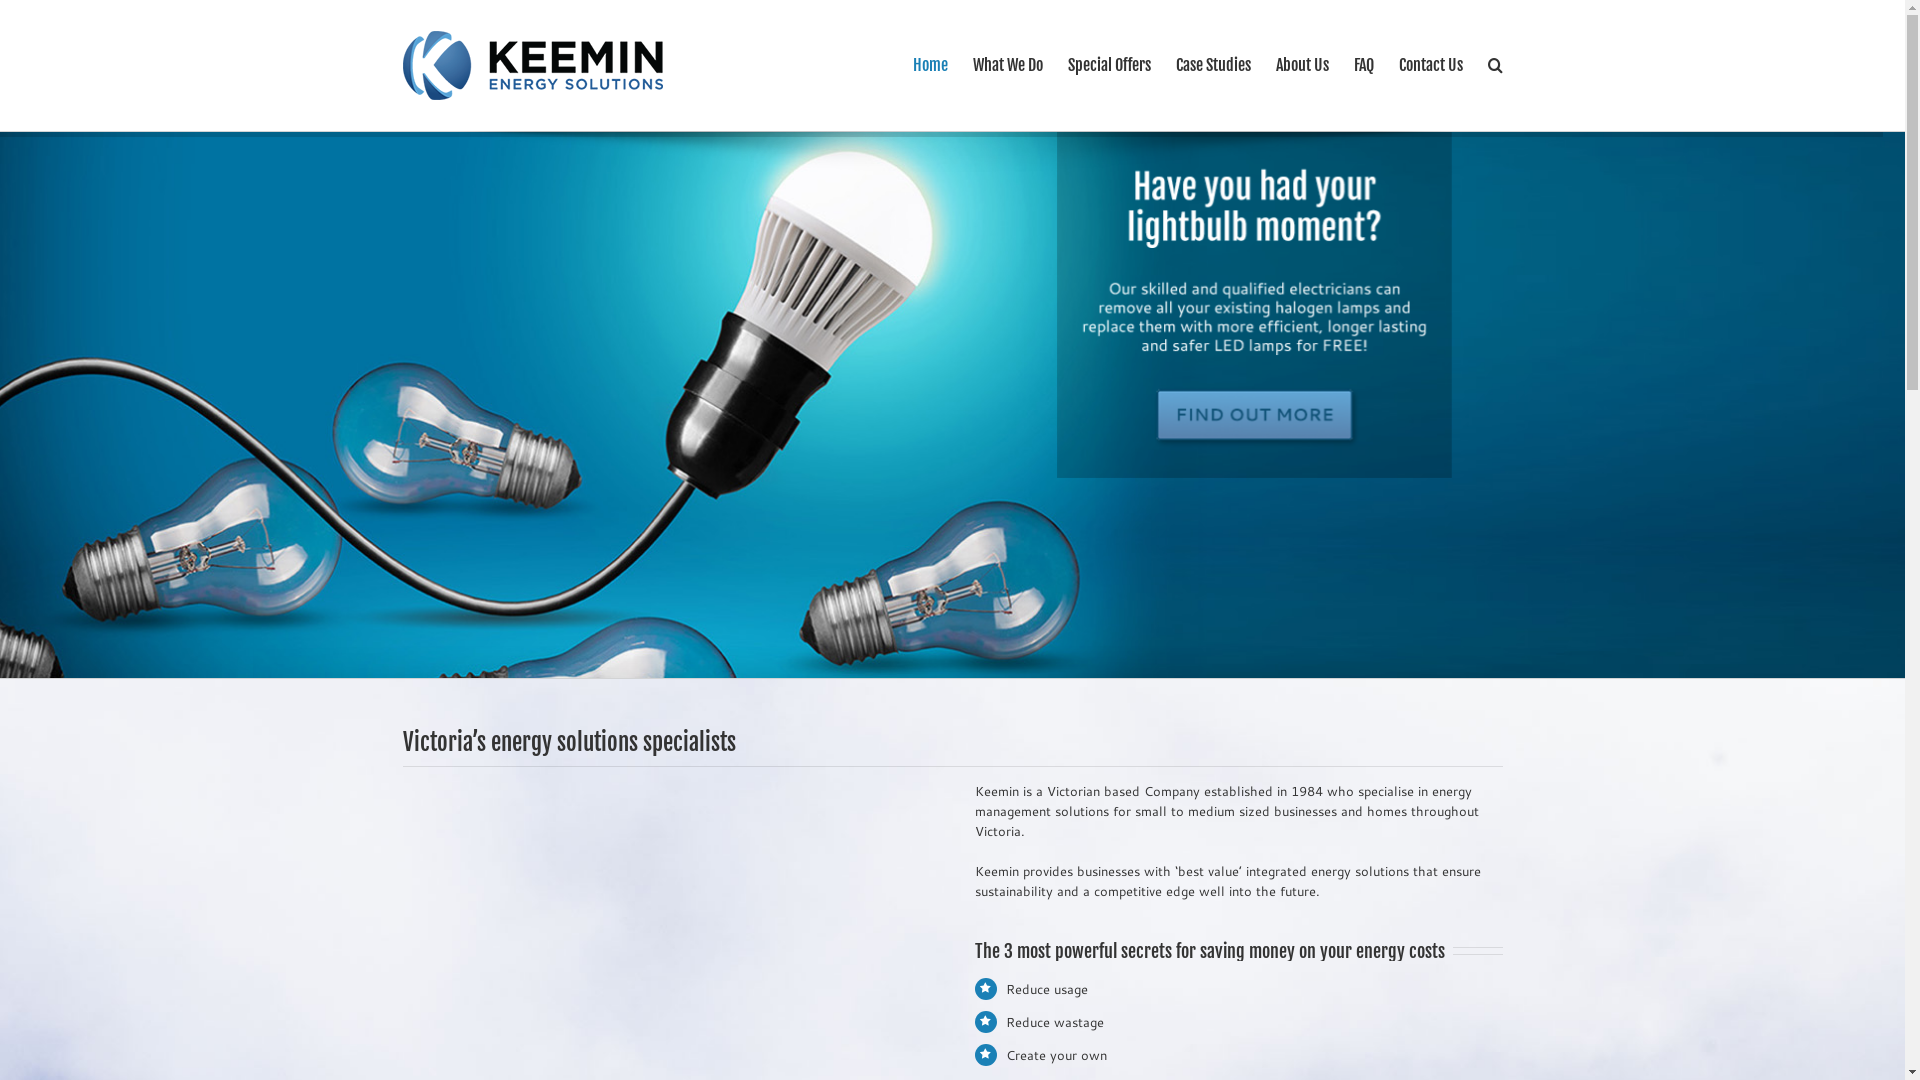 This screenshot has height=1080, width=1920. I want to click on Contact Us, so click(1430, 65).